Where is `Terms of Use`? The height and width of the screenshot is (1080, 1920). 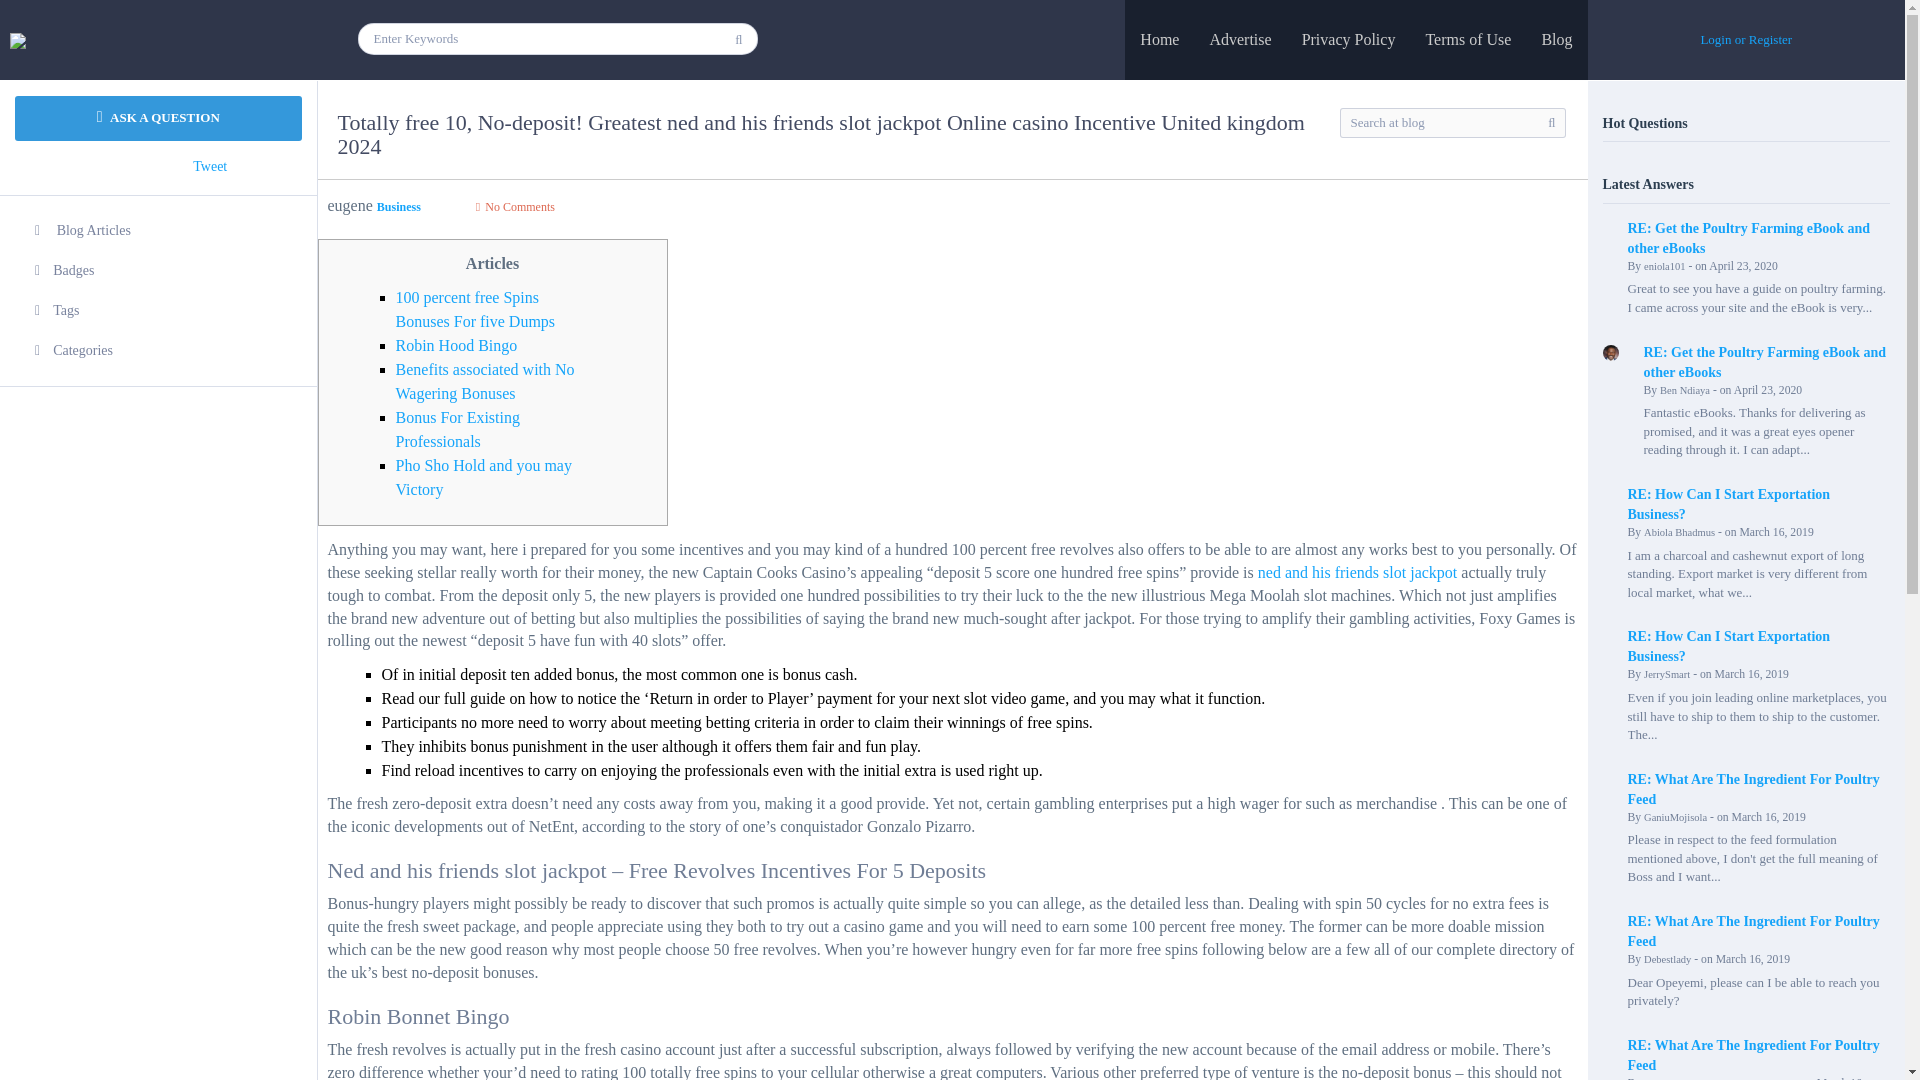 Terms of Use is located at coordinates (1468, 40).